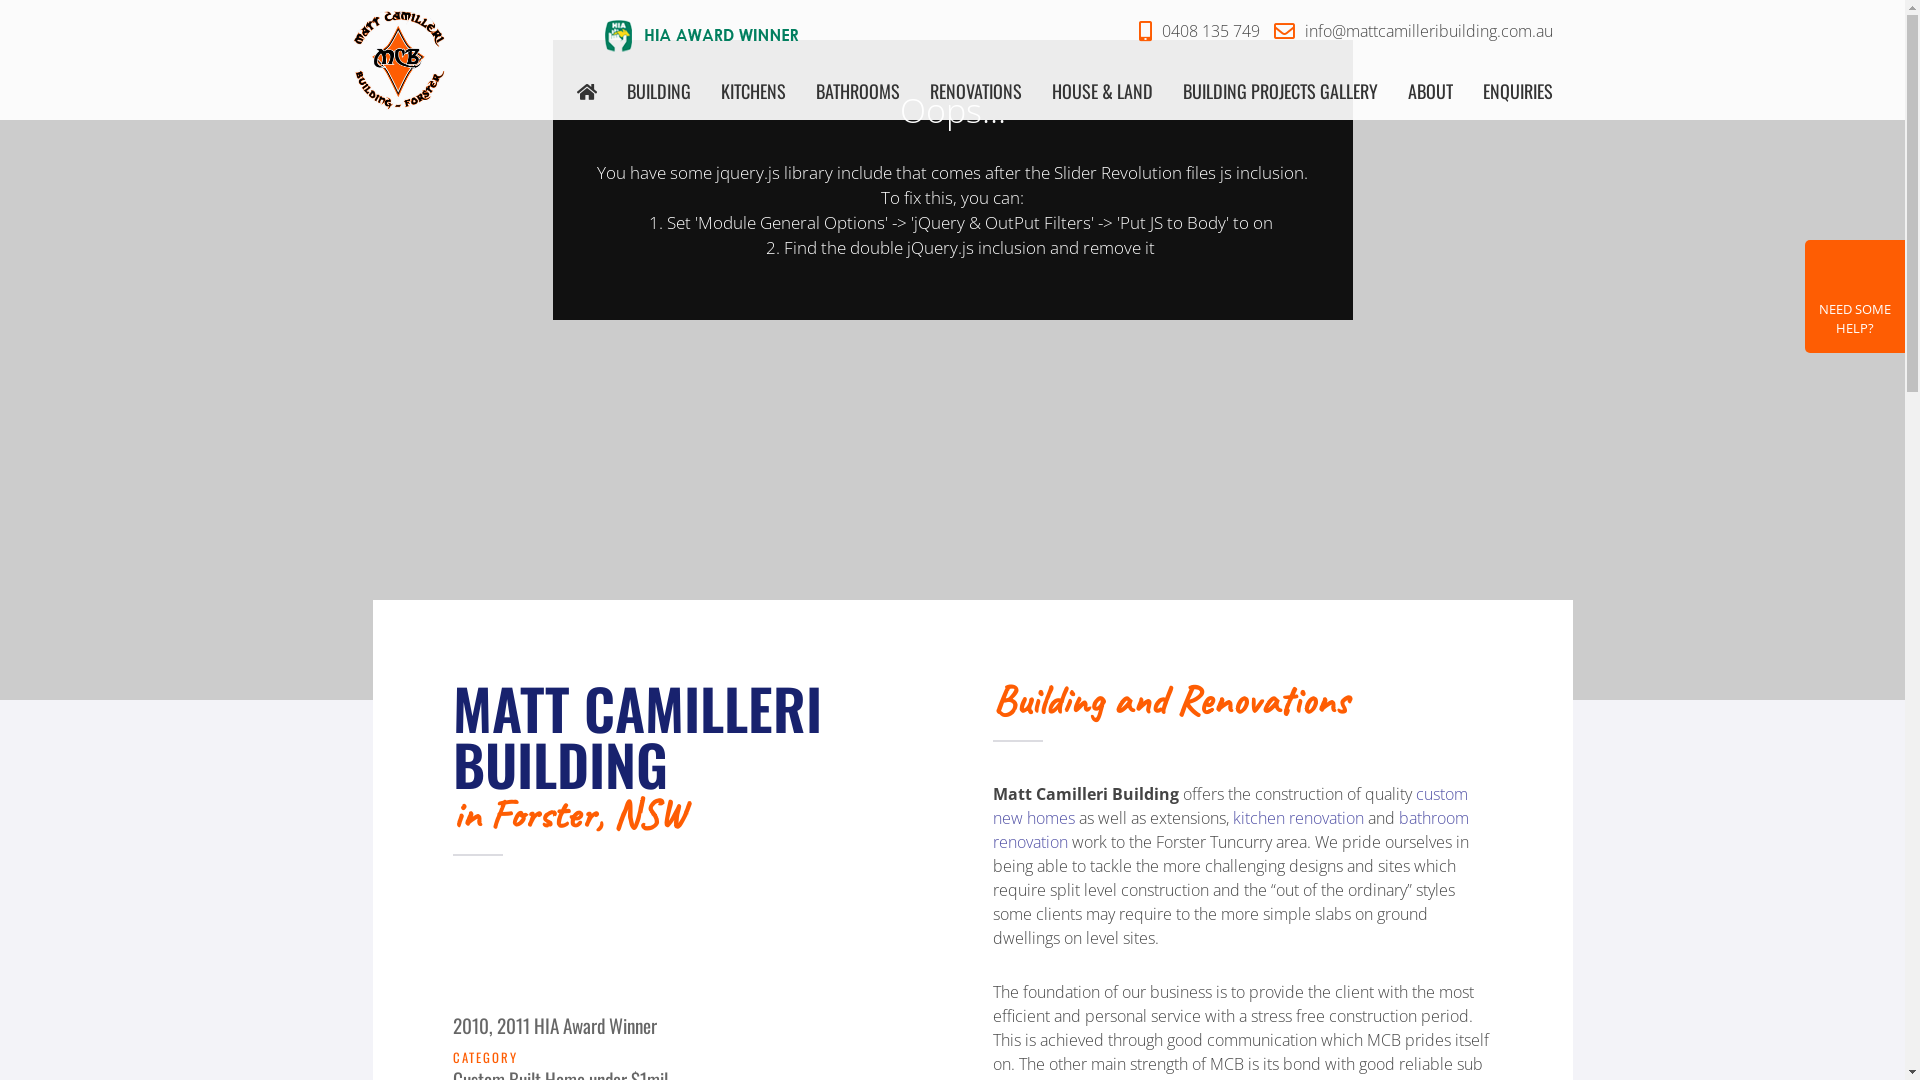 The image size is (1920, 1080). Describe the element at coordinates (752, 90) in the screenshot. I see `KITCHENS` at that location.